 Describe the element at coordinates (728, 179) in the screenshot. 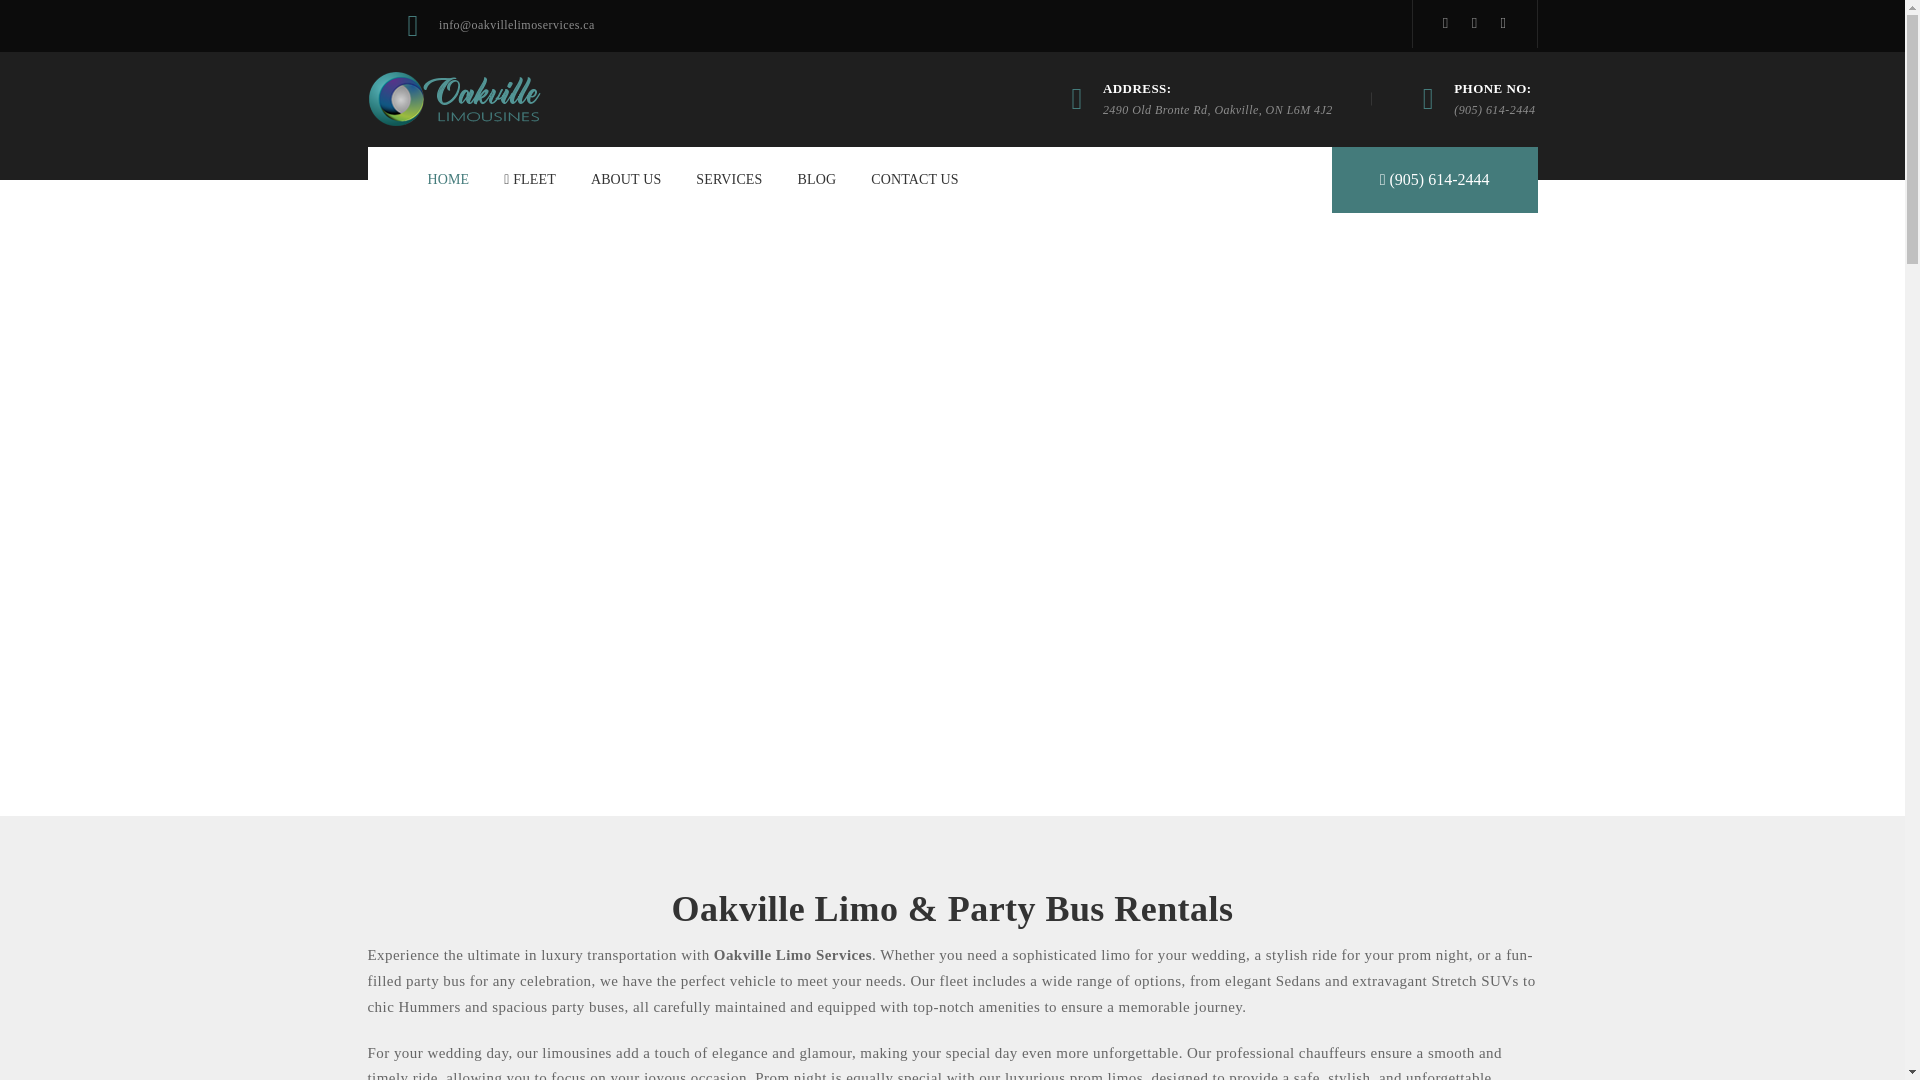

I see `SERVICES` at that location.